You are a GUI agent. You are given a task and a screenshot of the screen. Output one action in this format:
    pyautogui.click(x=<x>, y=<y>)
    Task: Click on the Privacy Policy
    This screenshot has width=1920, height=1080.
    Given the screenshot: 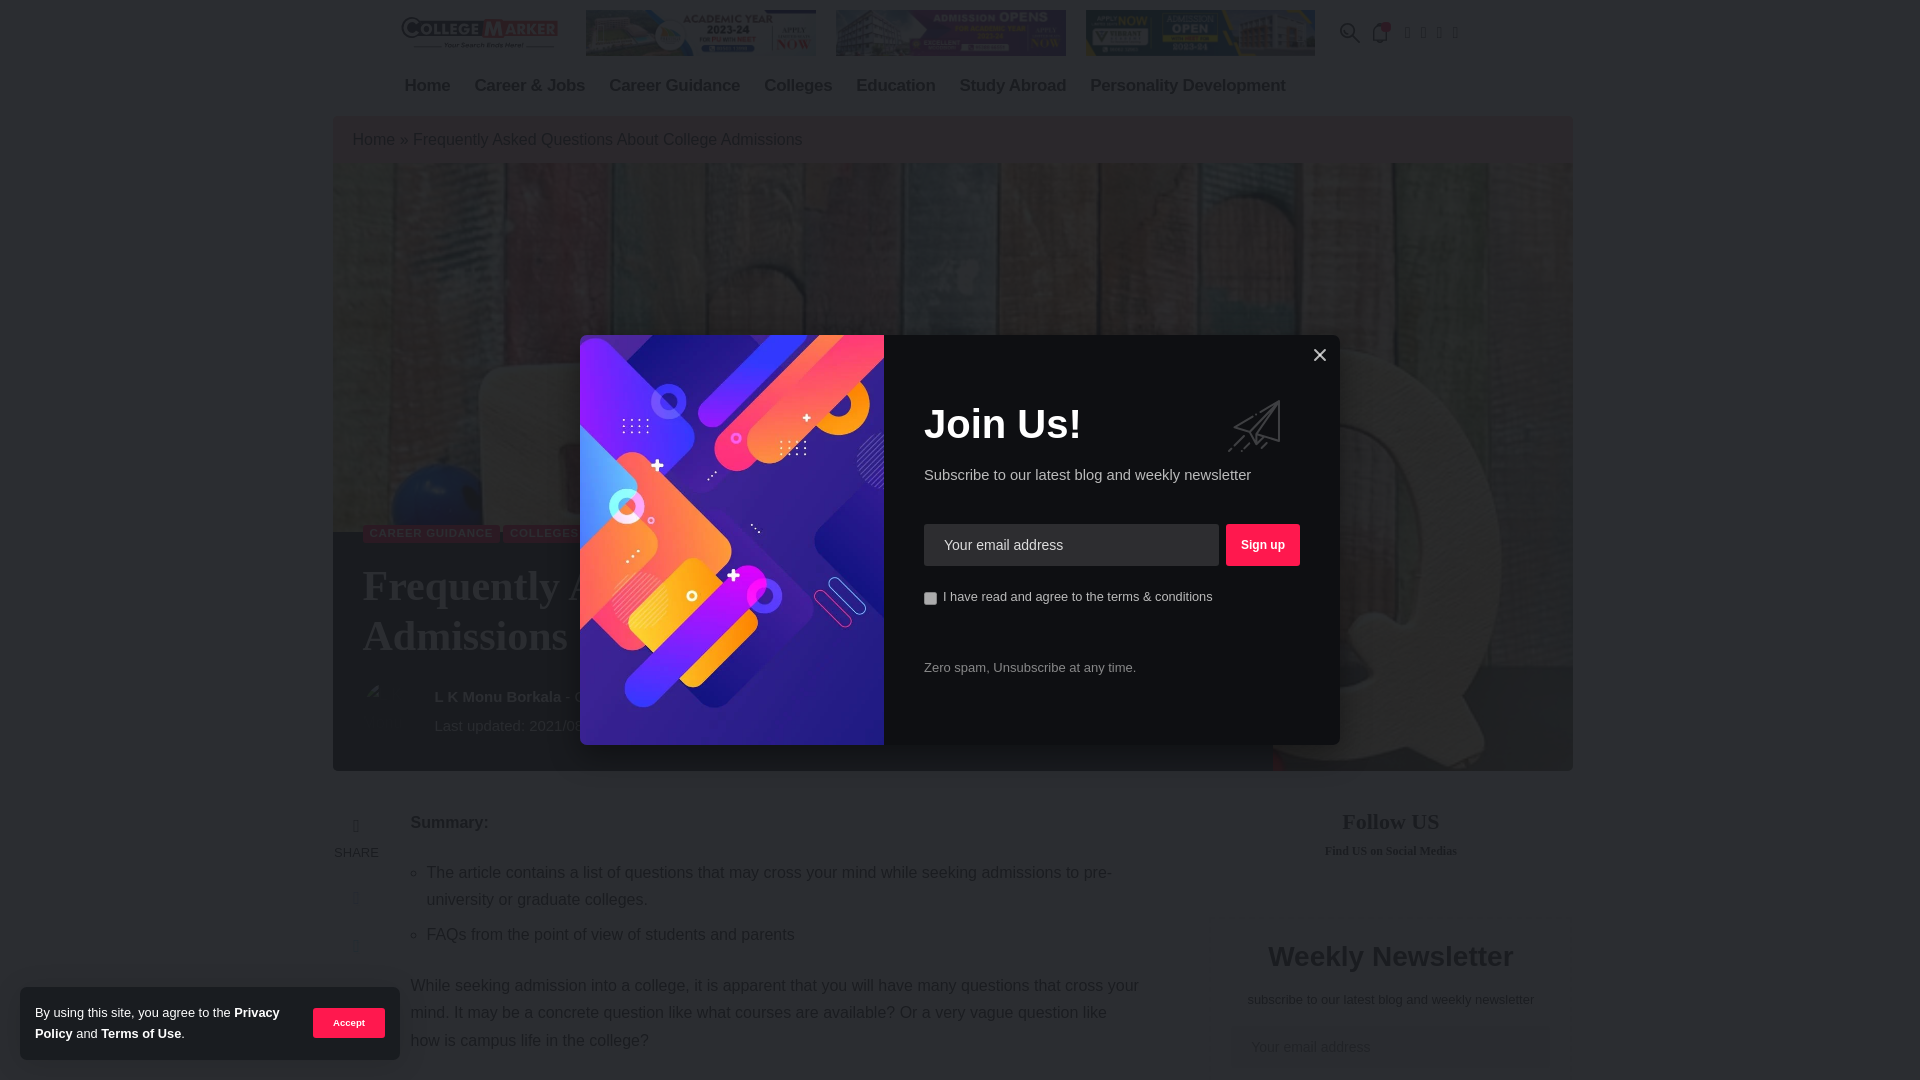 What is the action you would take?
    pyautogui.click(x=157, y=1022)
    